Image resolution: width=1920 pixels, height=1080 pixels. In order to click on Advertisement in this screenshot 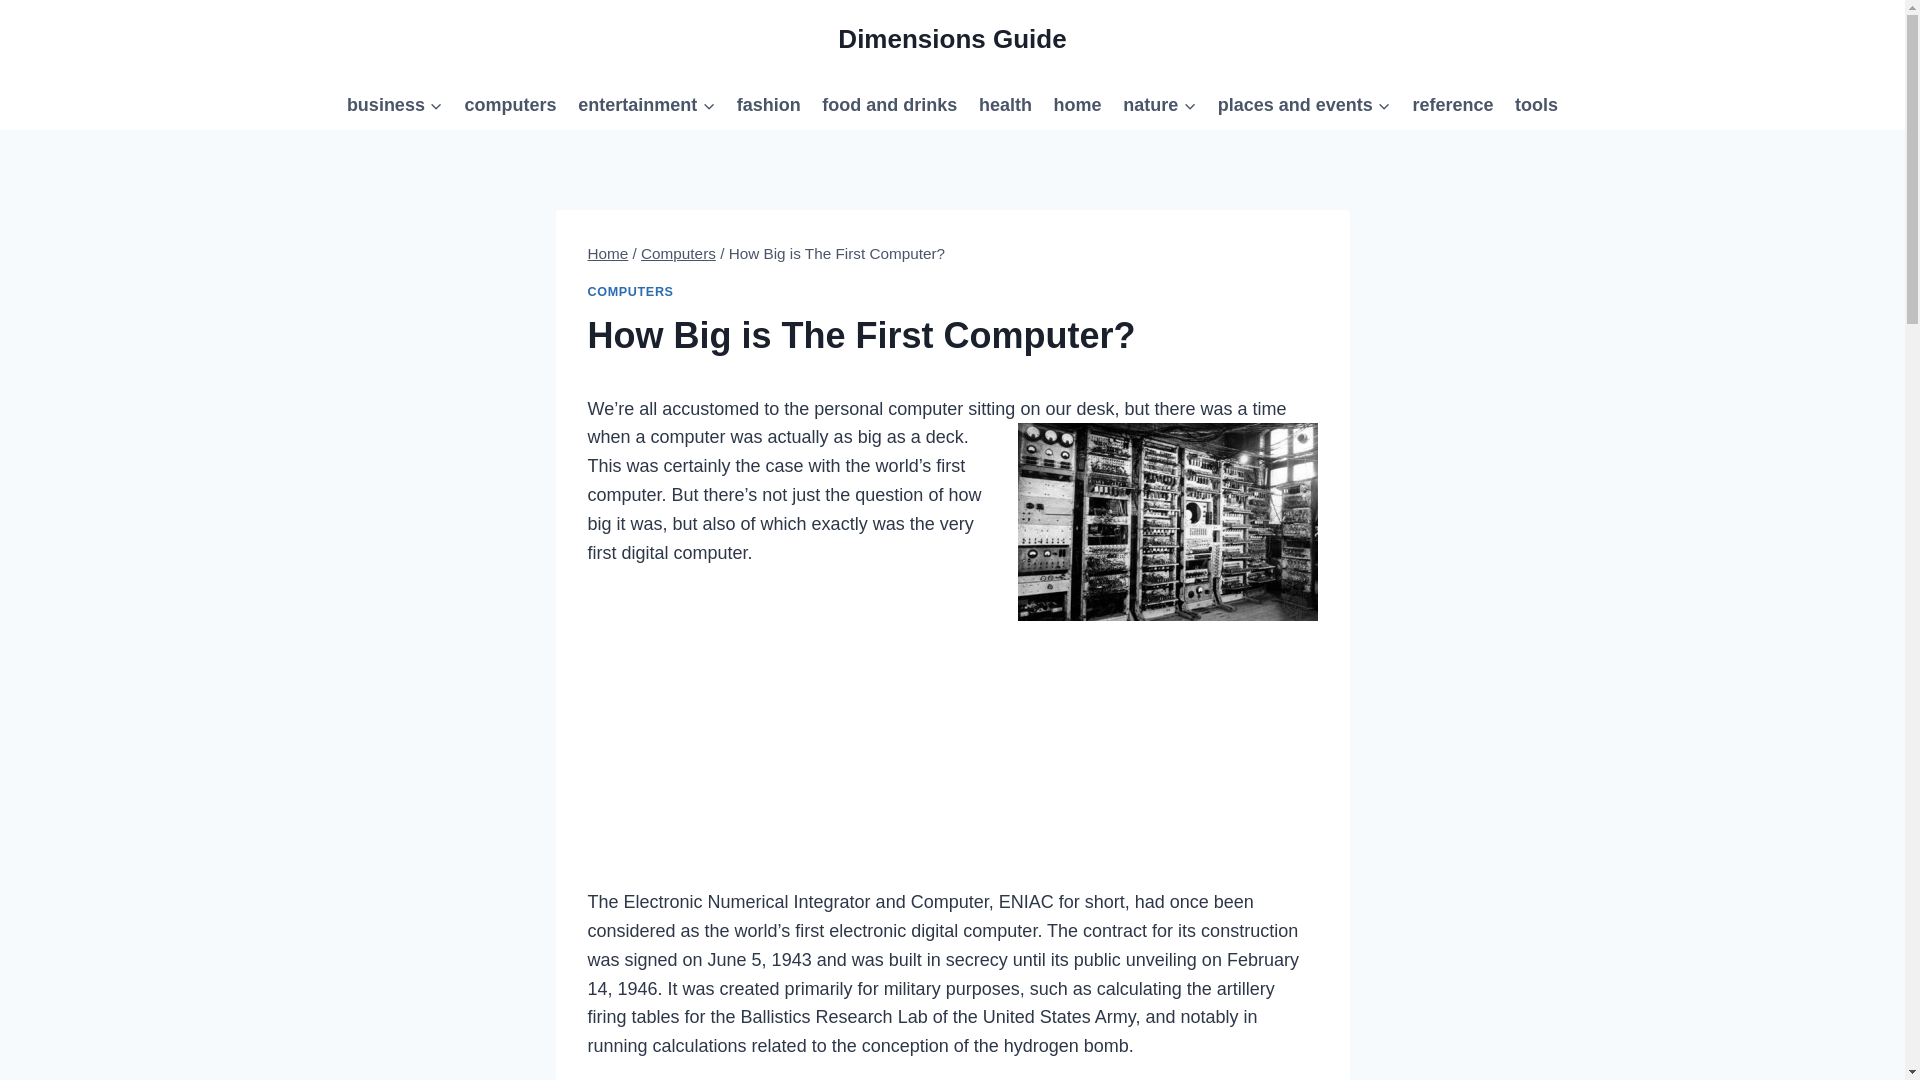, I will do `click(952, 746)`.